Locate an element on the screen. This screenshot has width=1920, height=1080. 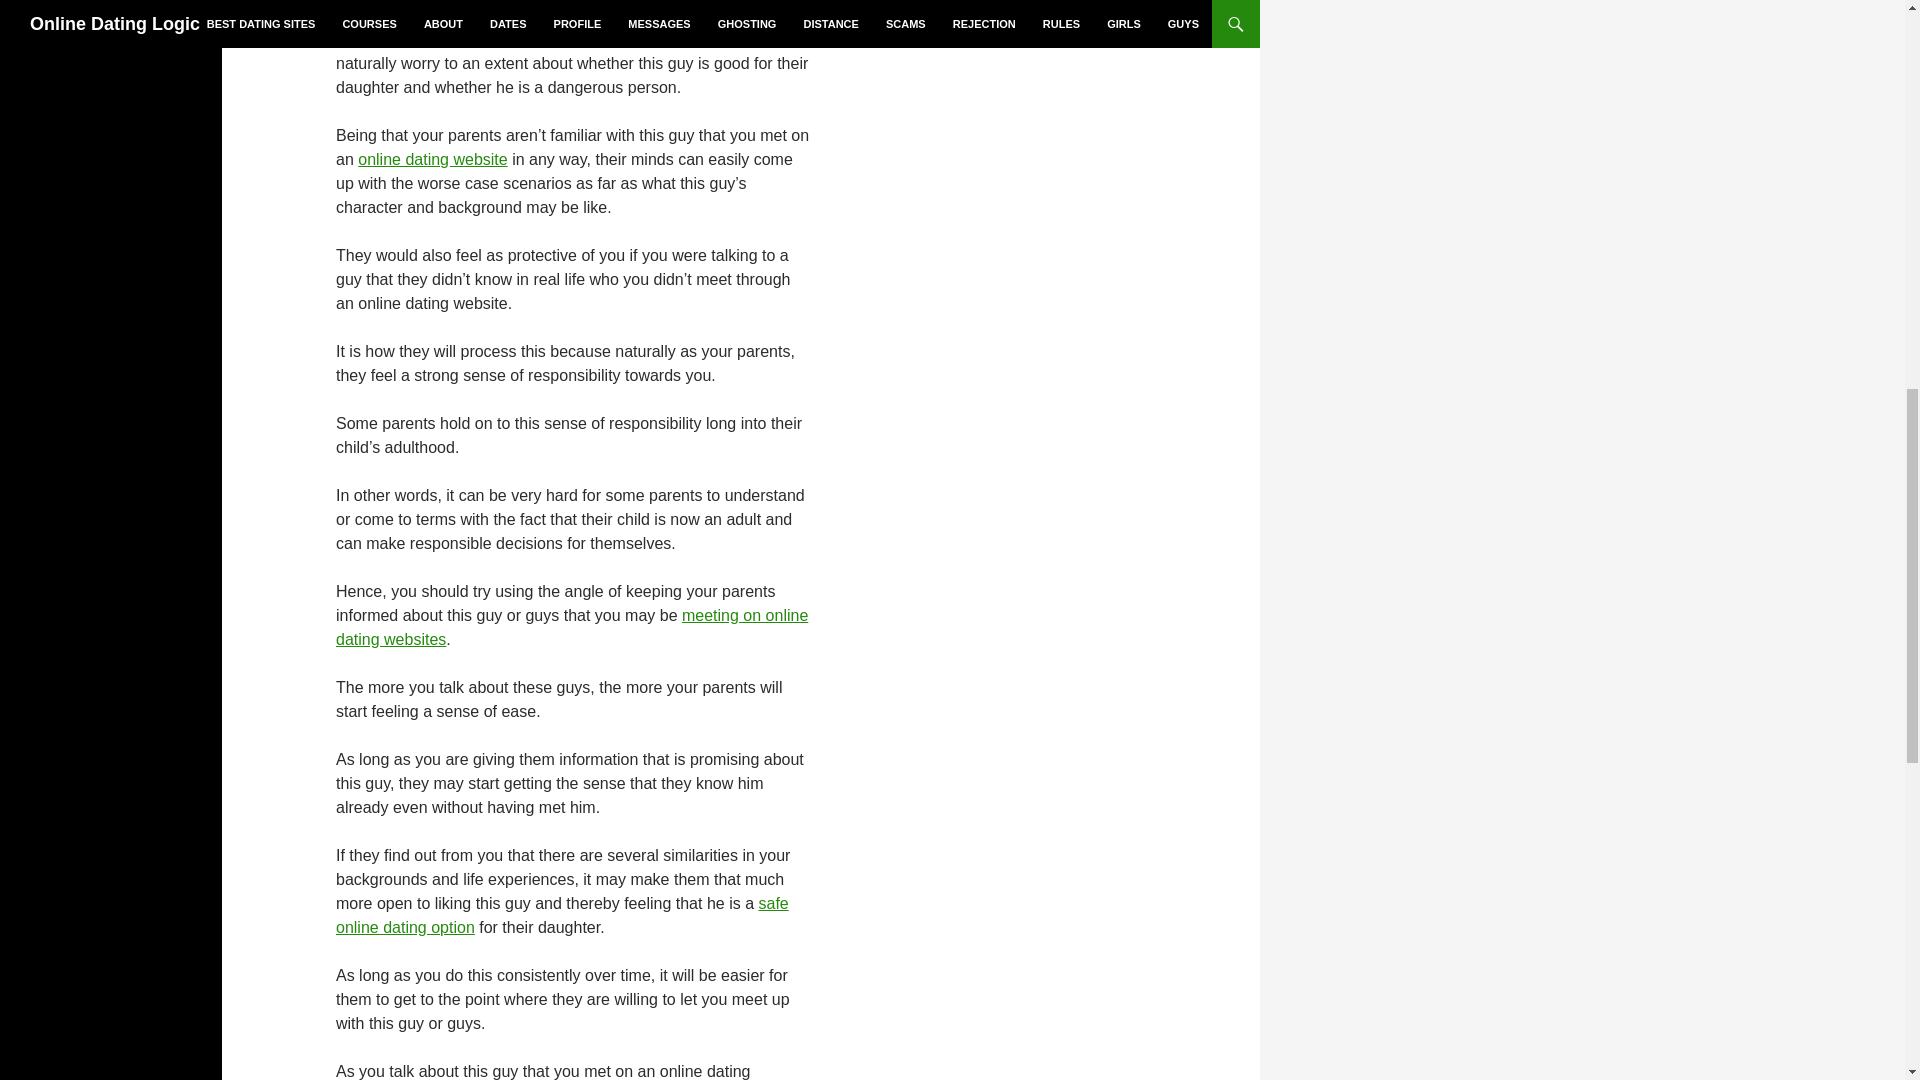
online dating website is located at coordinates (432, 160).